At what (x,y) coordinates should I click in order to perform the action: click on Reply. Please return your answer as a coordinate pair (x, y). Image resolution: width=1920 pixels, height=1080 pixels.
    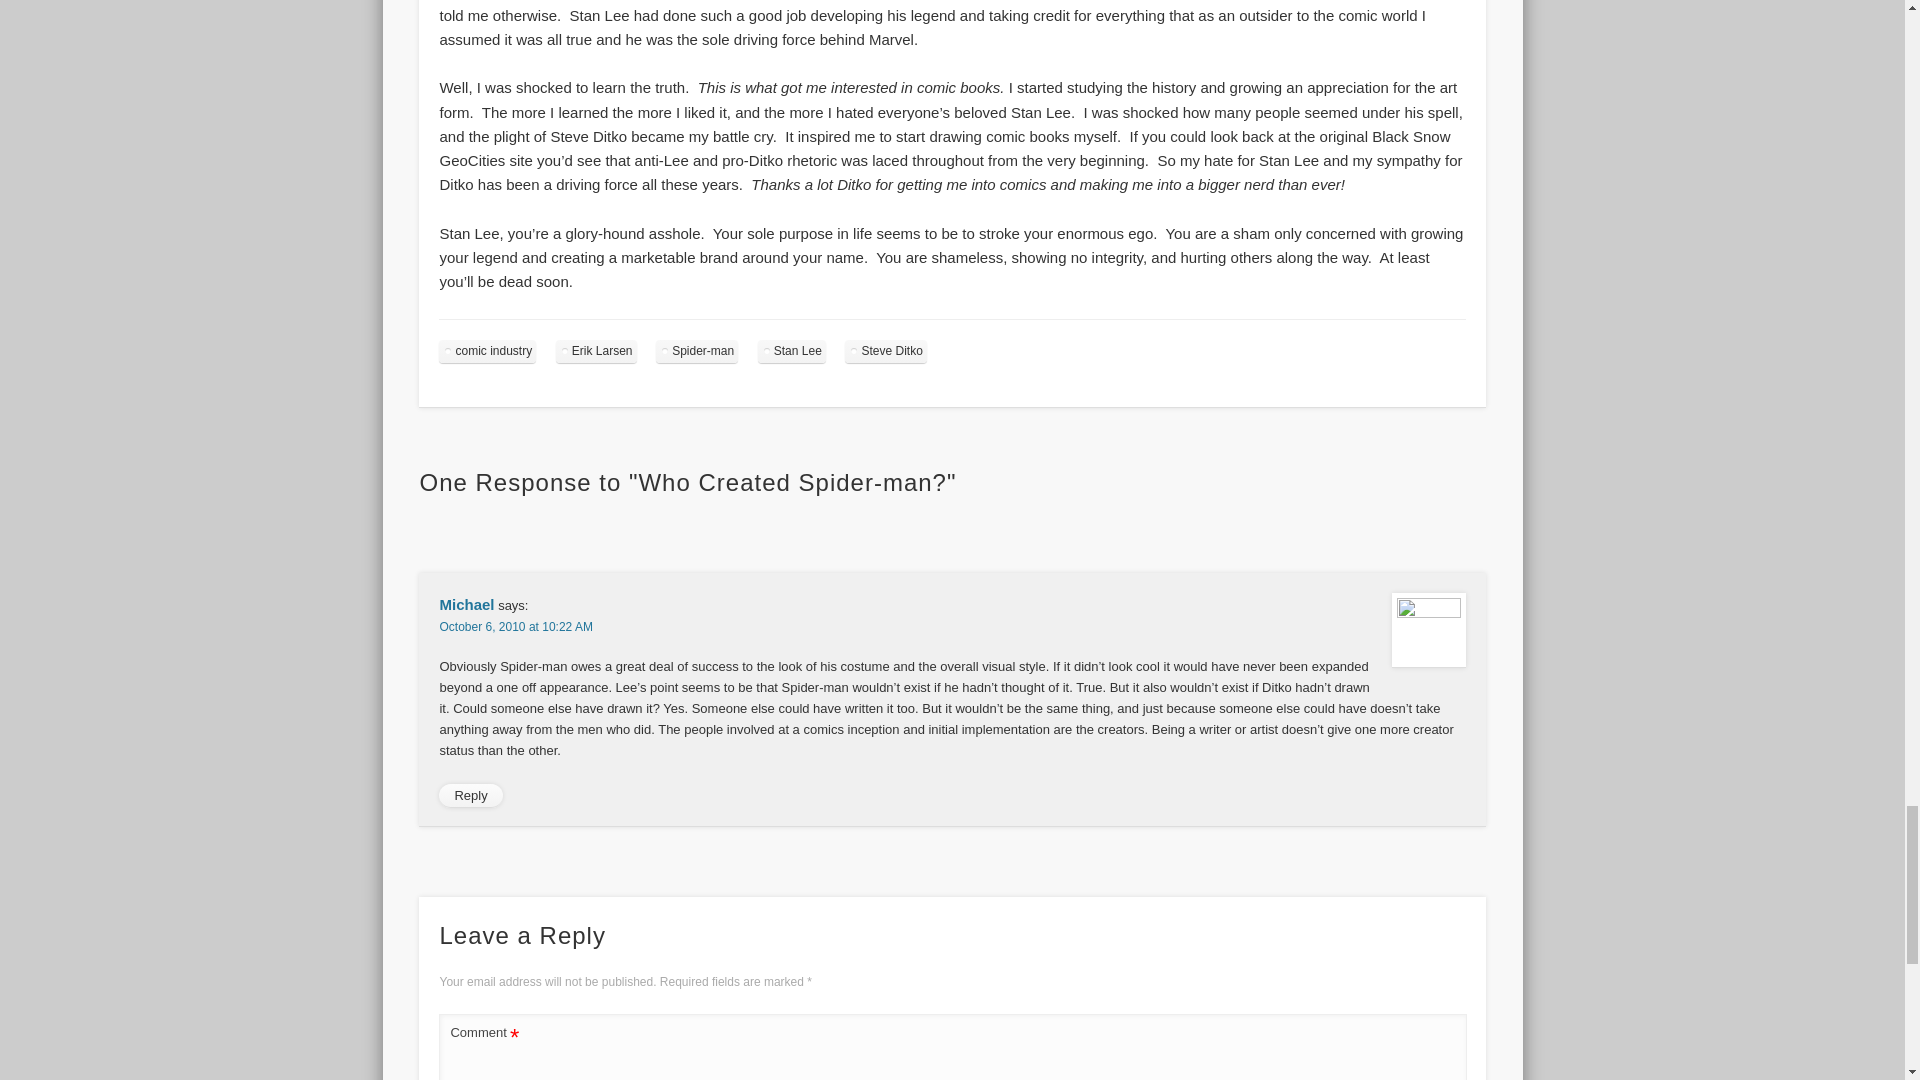
    Looking at the image, I should click on (470, 796).